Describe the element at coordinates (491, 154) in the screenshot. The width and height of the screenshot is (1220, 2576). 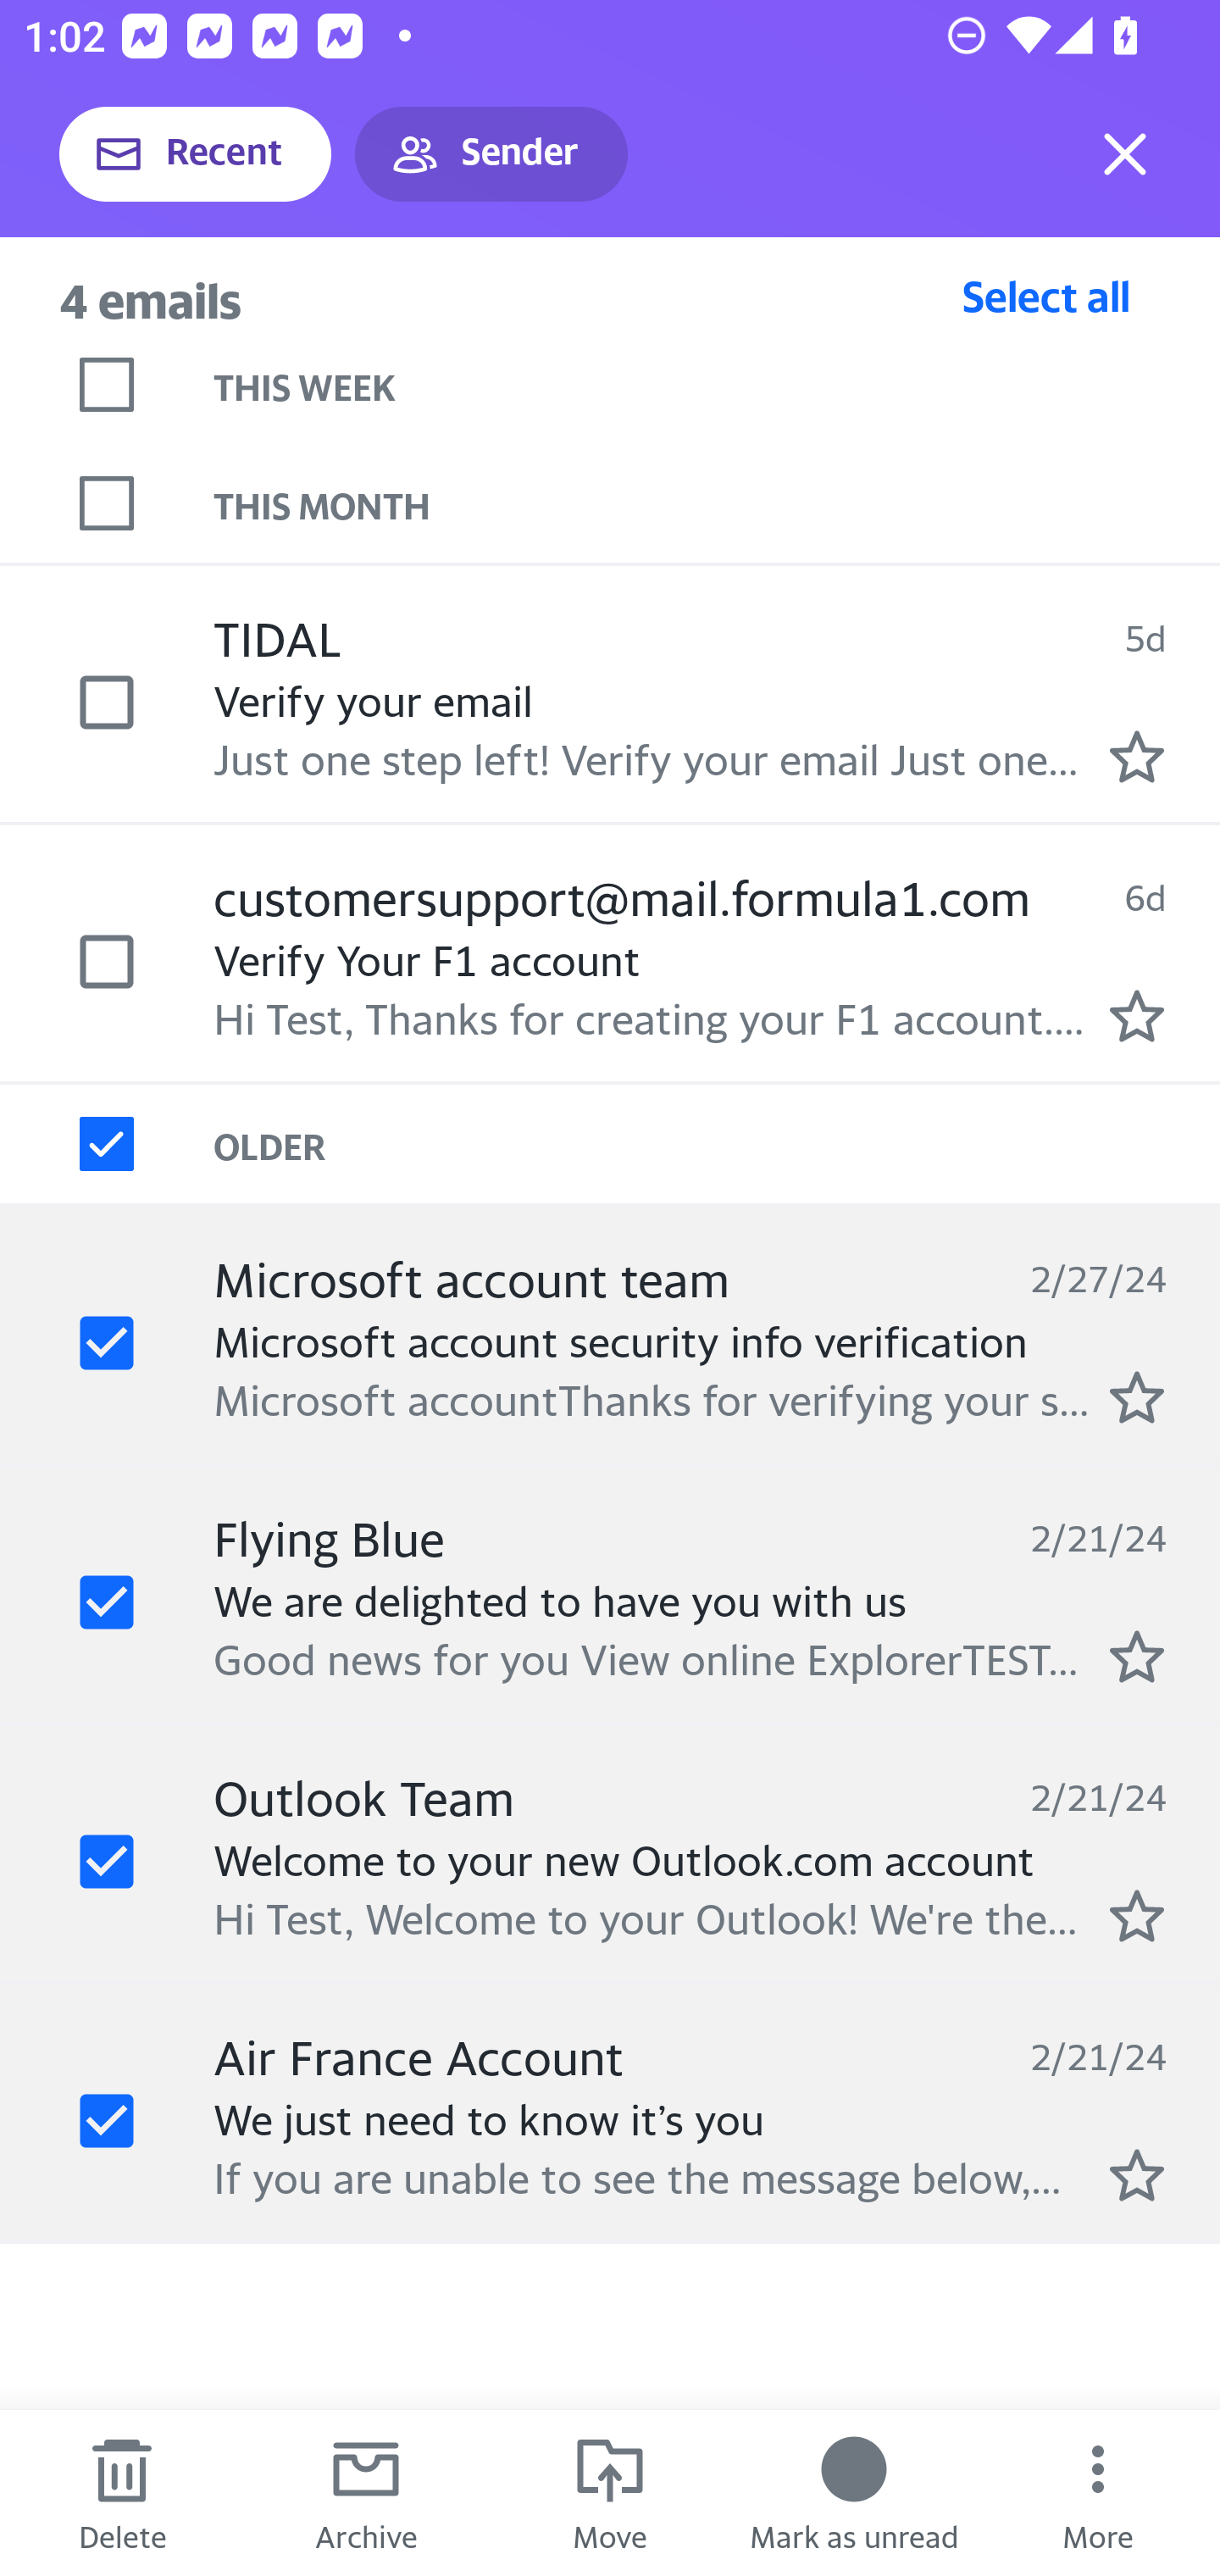
I see `Sender` at that location.